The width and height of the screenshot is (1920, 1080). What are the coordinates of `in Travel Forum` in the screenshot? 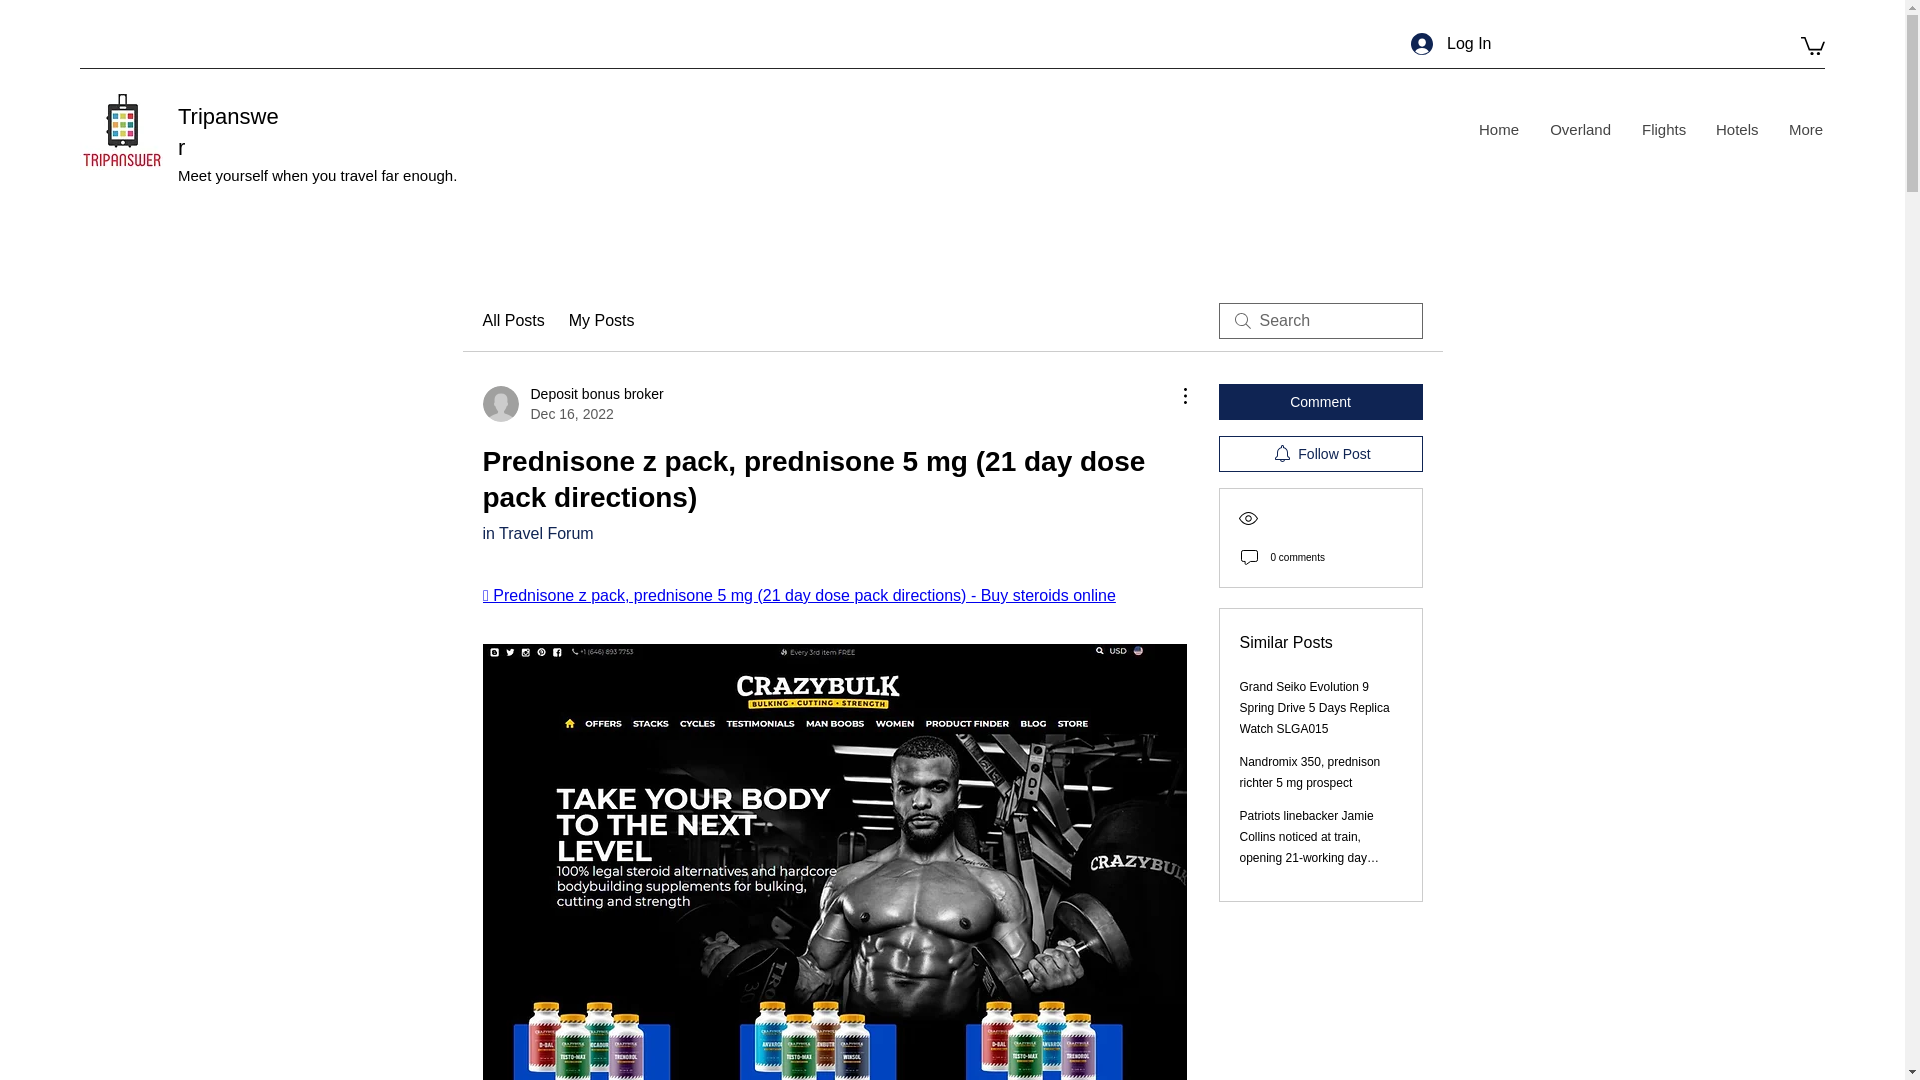 It's located at (572, 404).